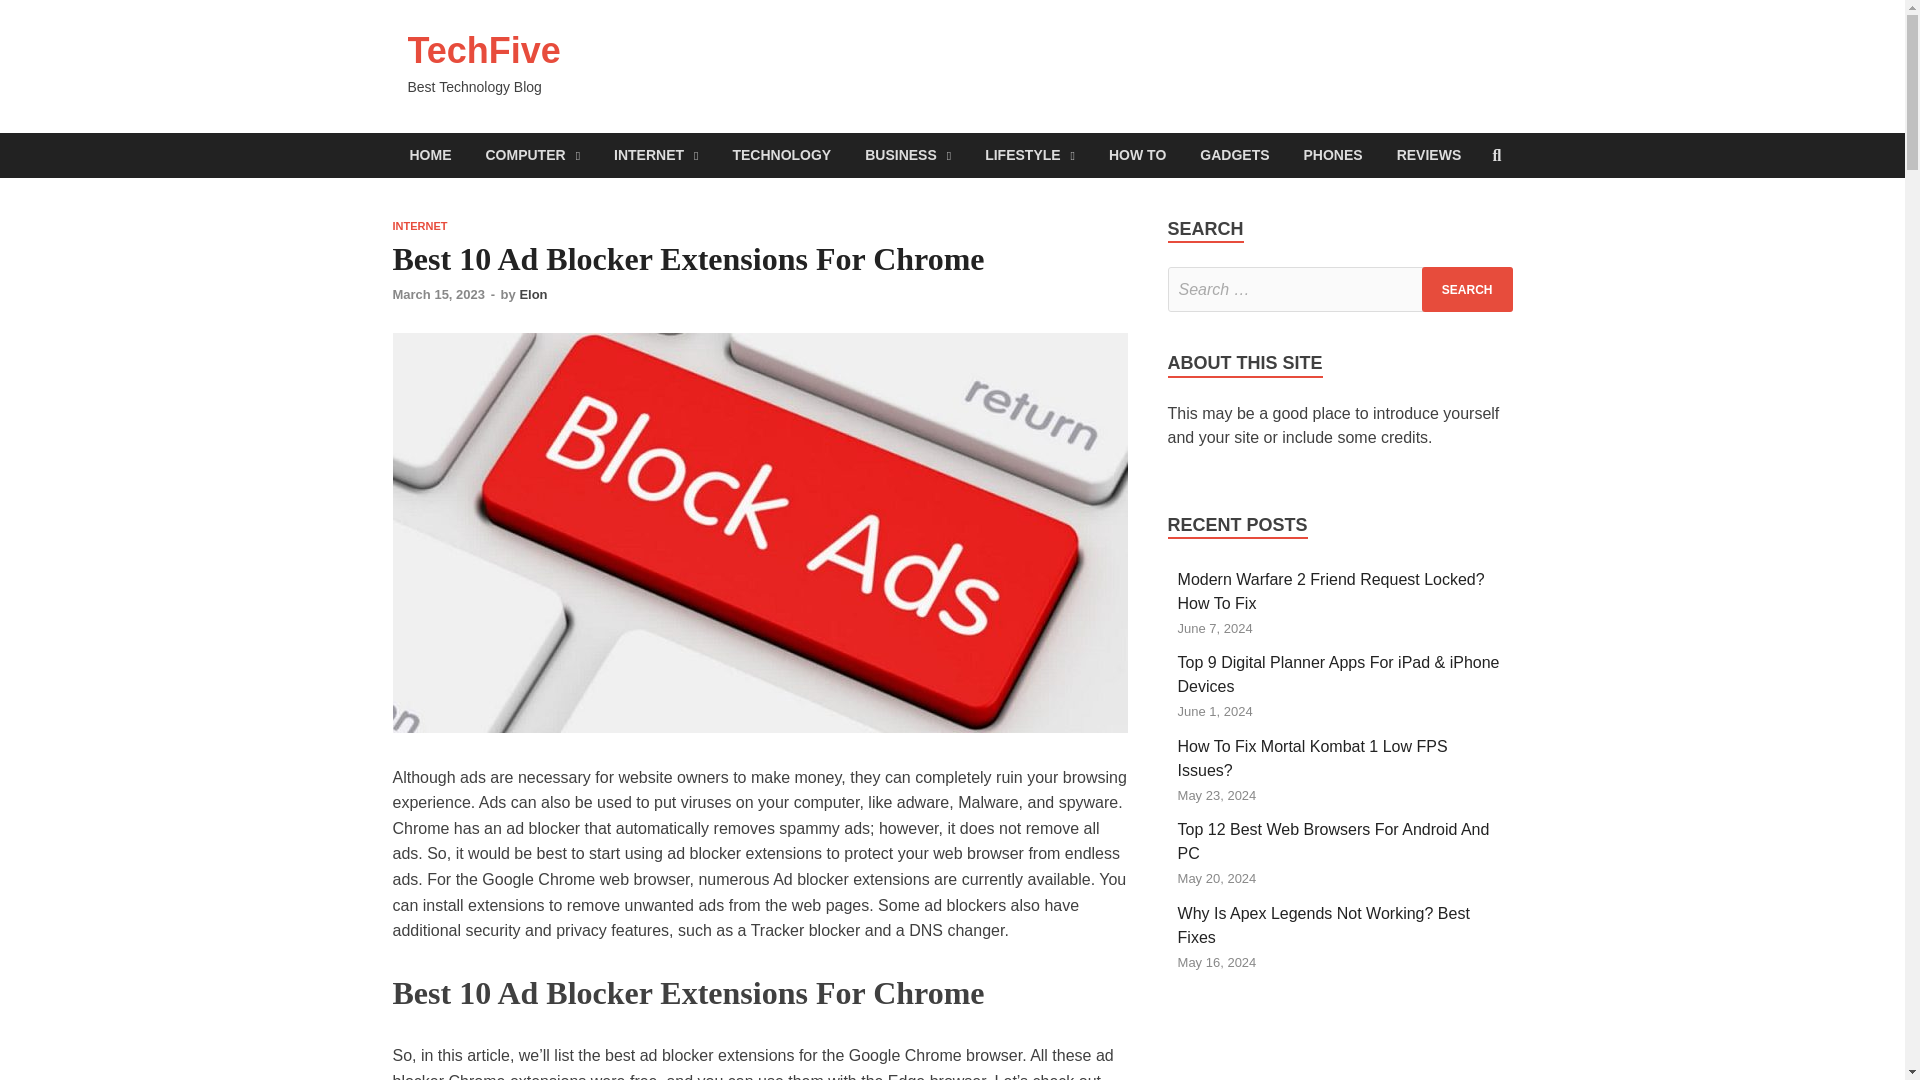 The width and height of the screenshot is (1920, 1080). I want to click on TECHNOLOGY, so click(781, 155).